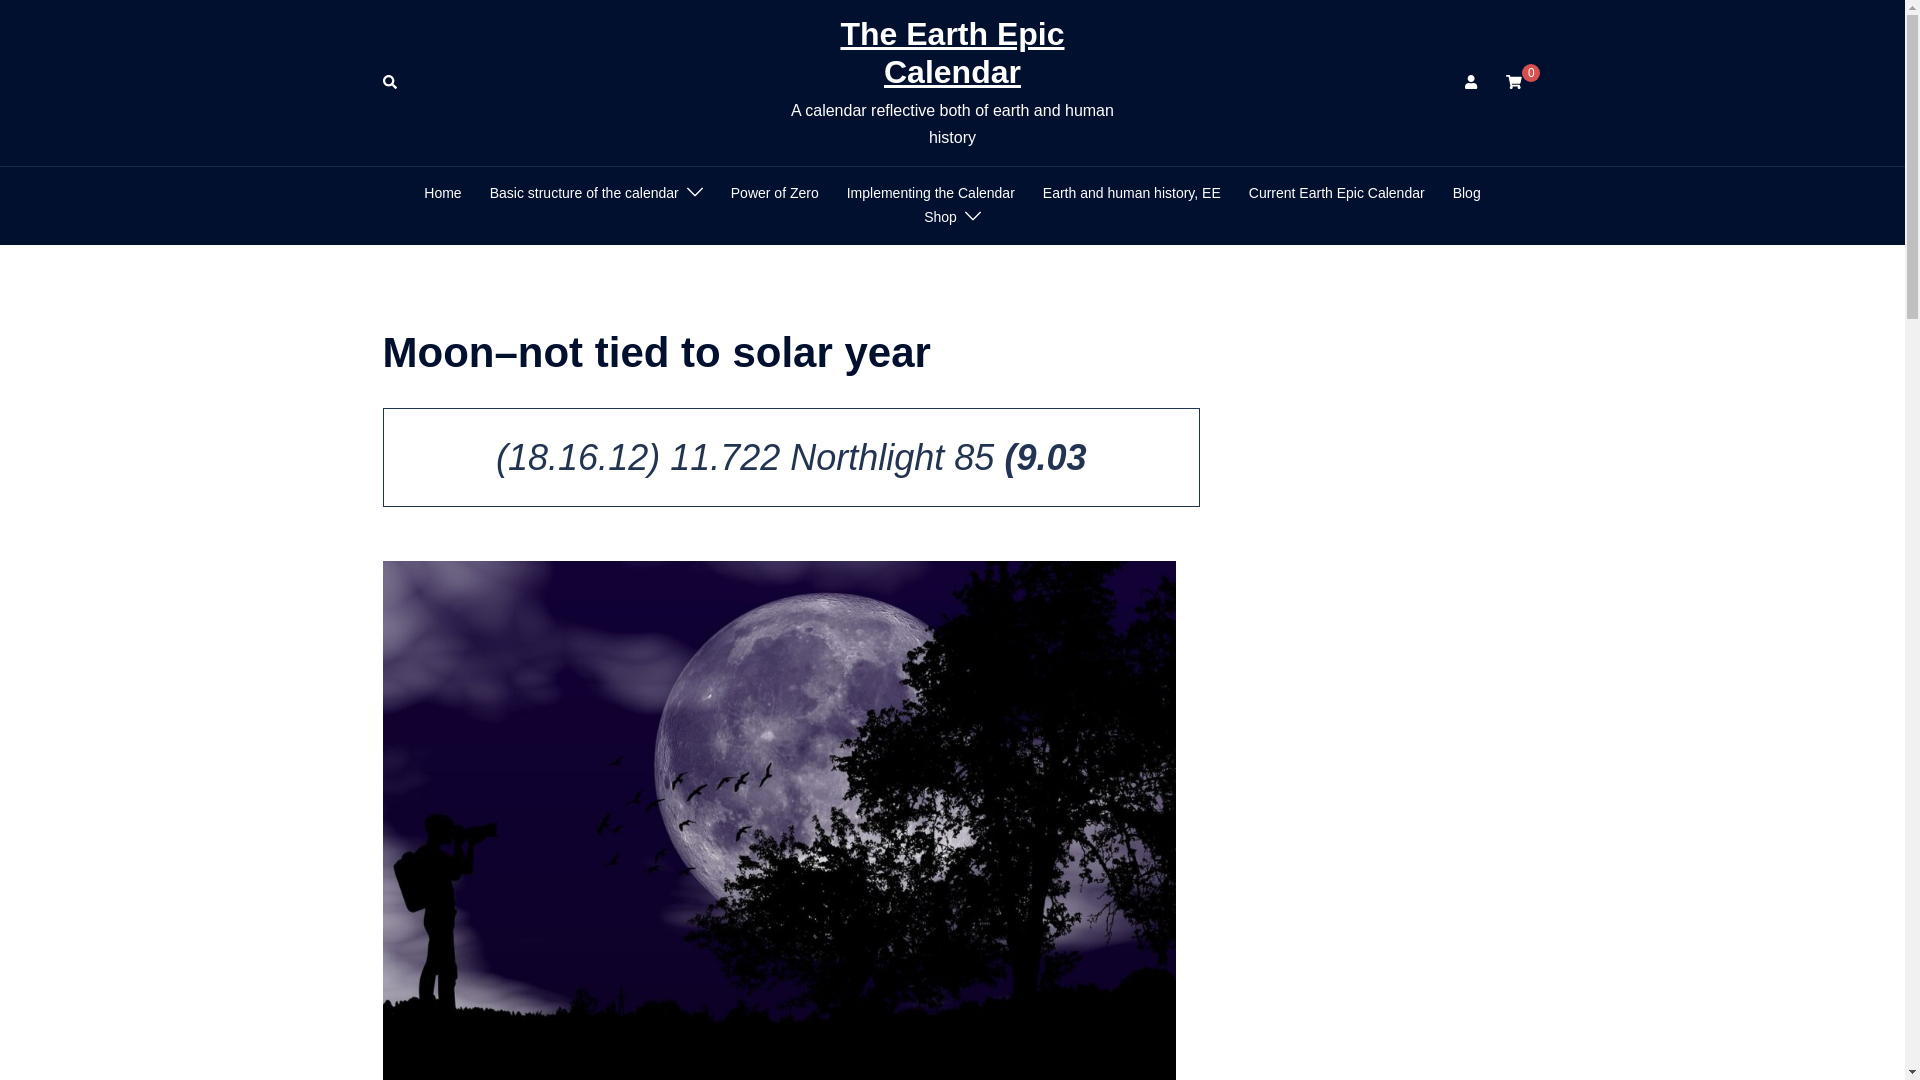 Image resolution: width=1920 pixels, height=1080 pixels. I want to click on Blog, so click(1466, 194).